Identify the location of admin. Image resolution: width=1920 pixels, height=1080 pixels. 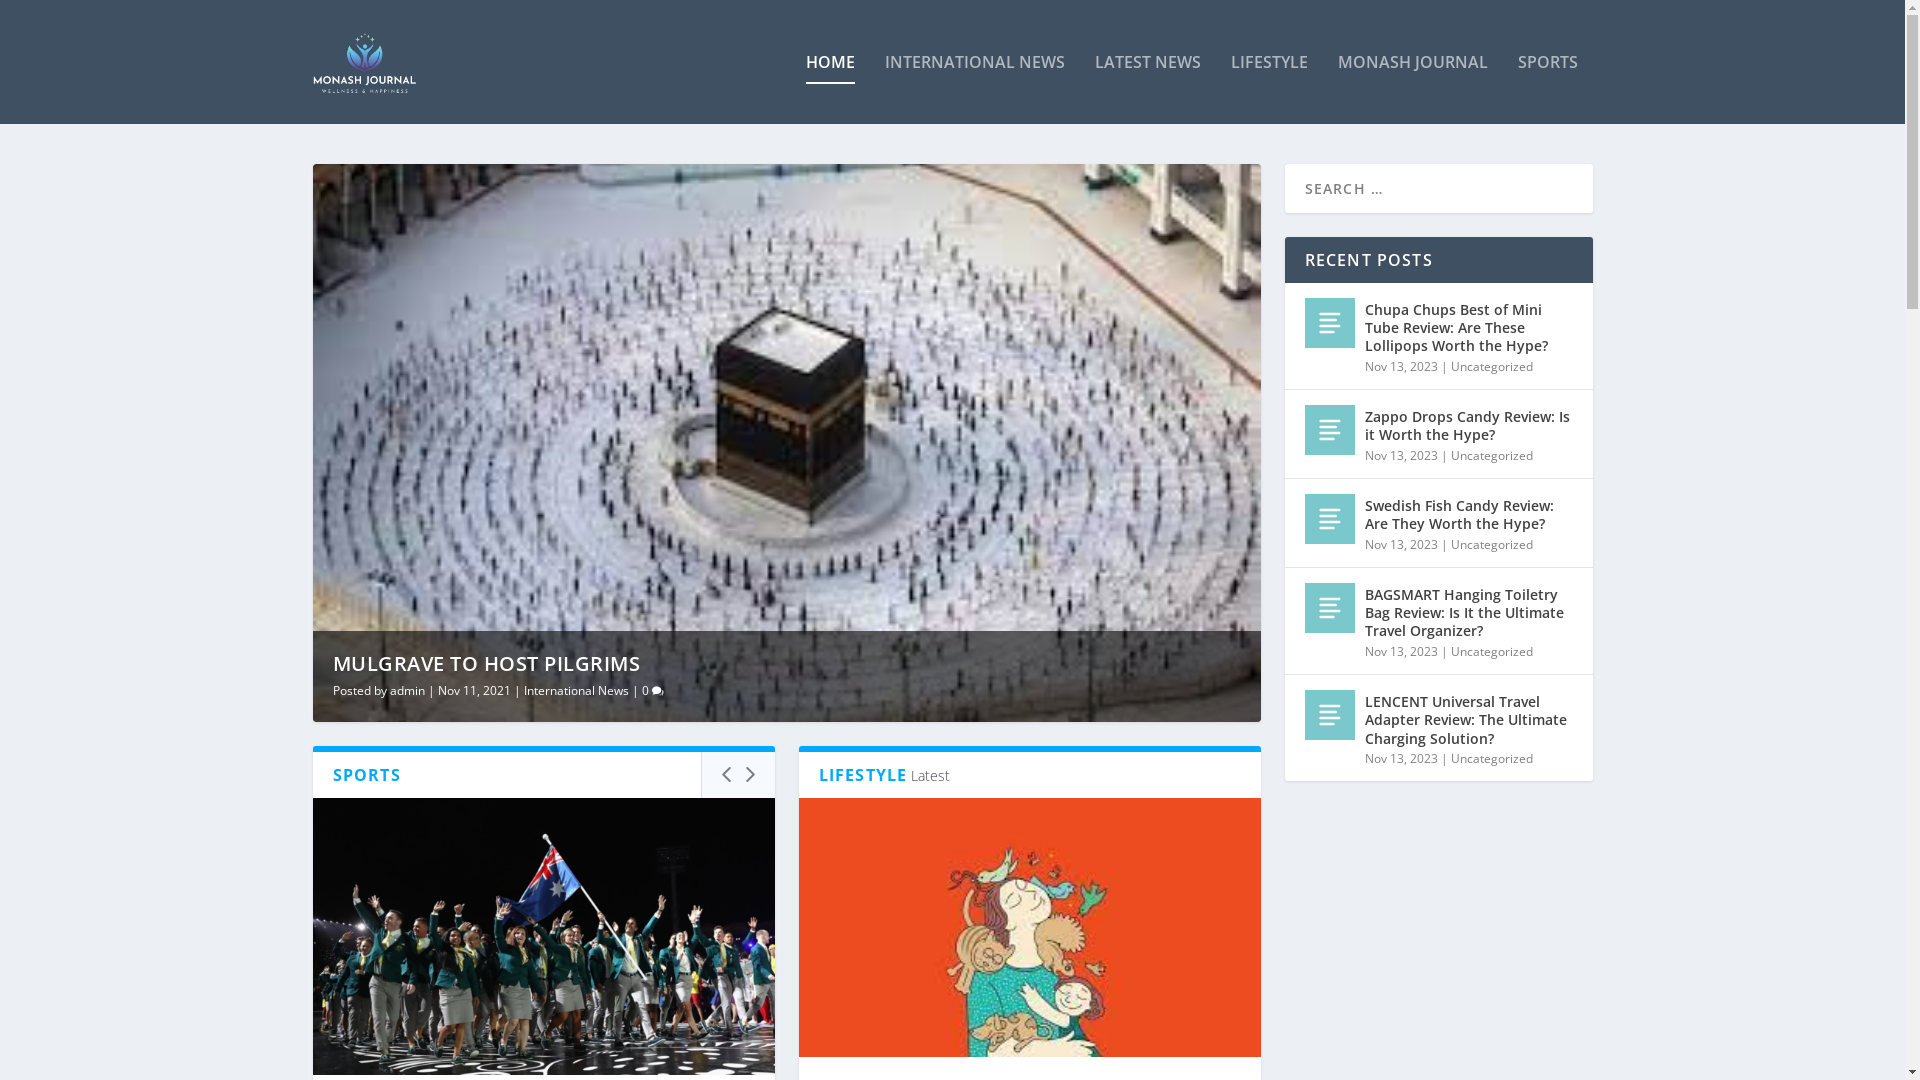
(408, 690).